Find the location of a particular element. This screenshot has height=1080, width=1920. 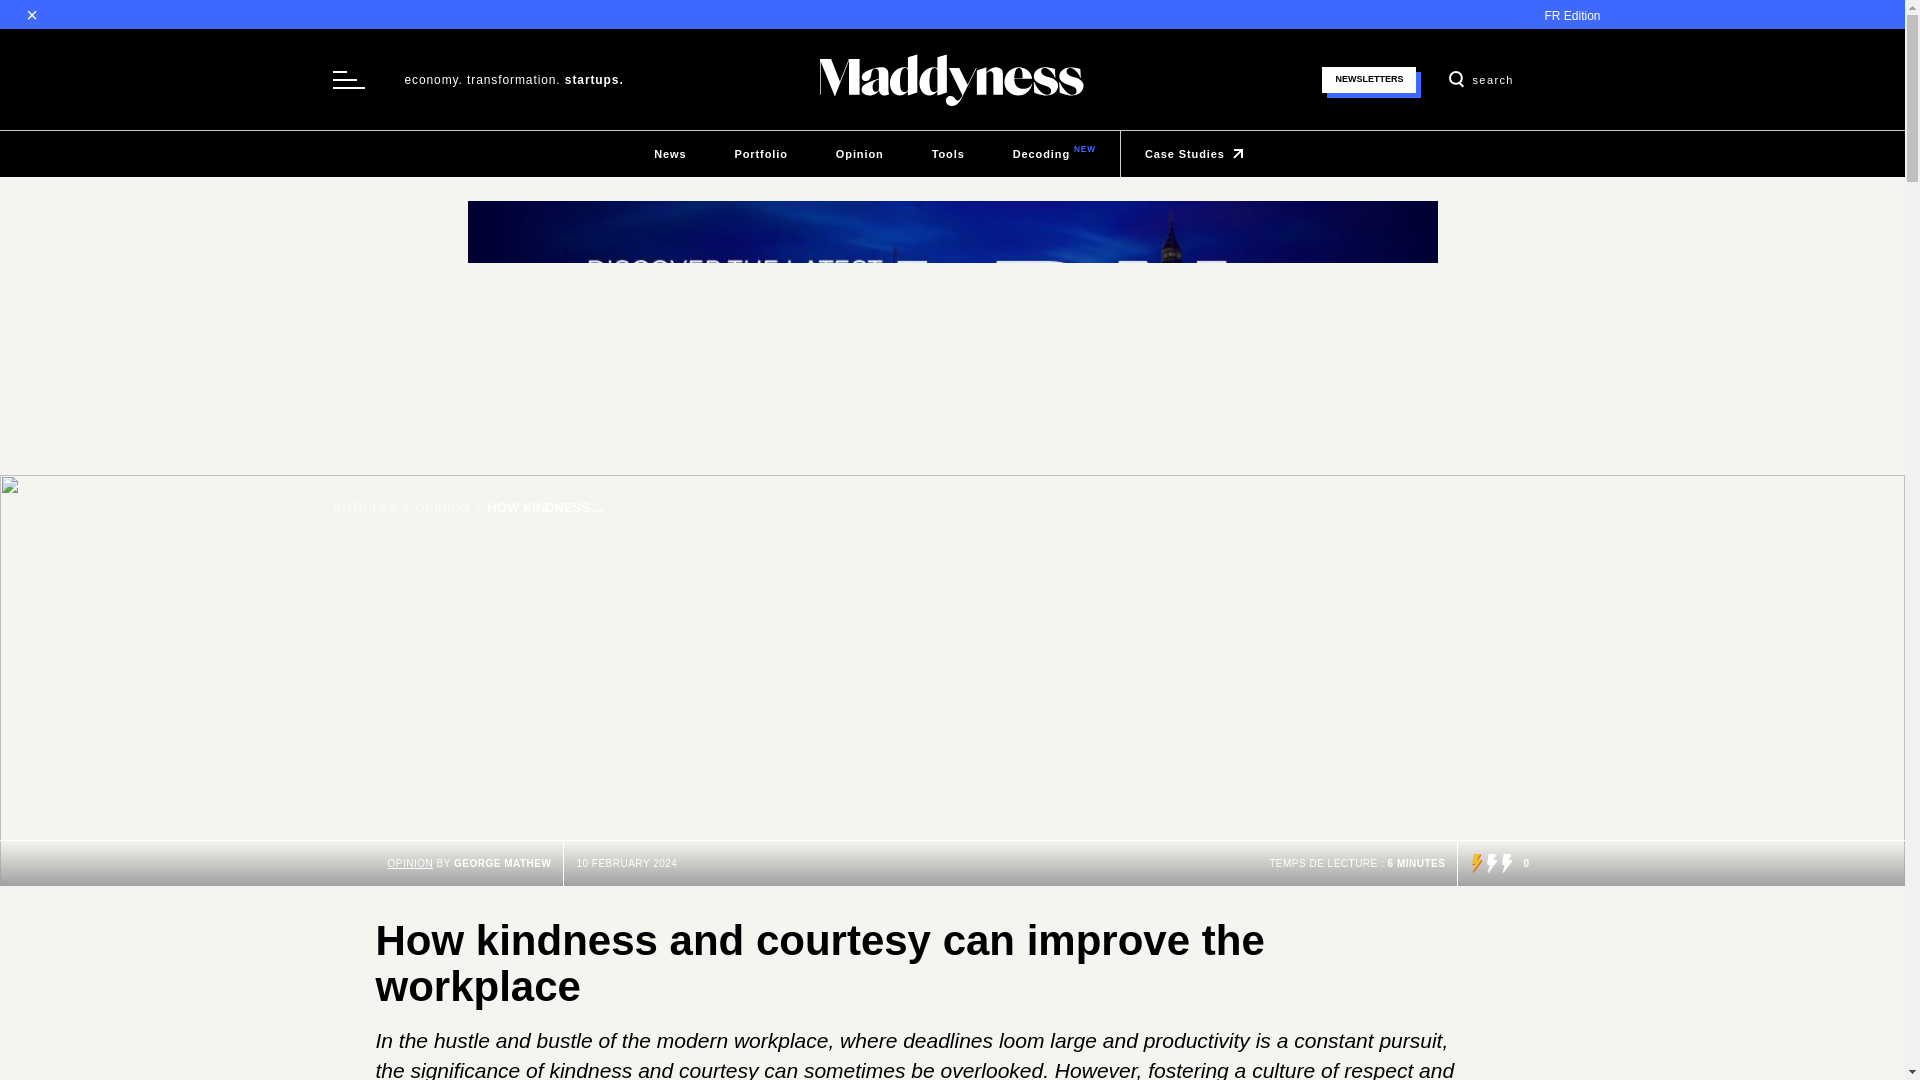

News is located at coordinates (670, 154).